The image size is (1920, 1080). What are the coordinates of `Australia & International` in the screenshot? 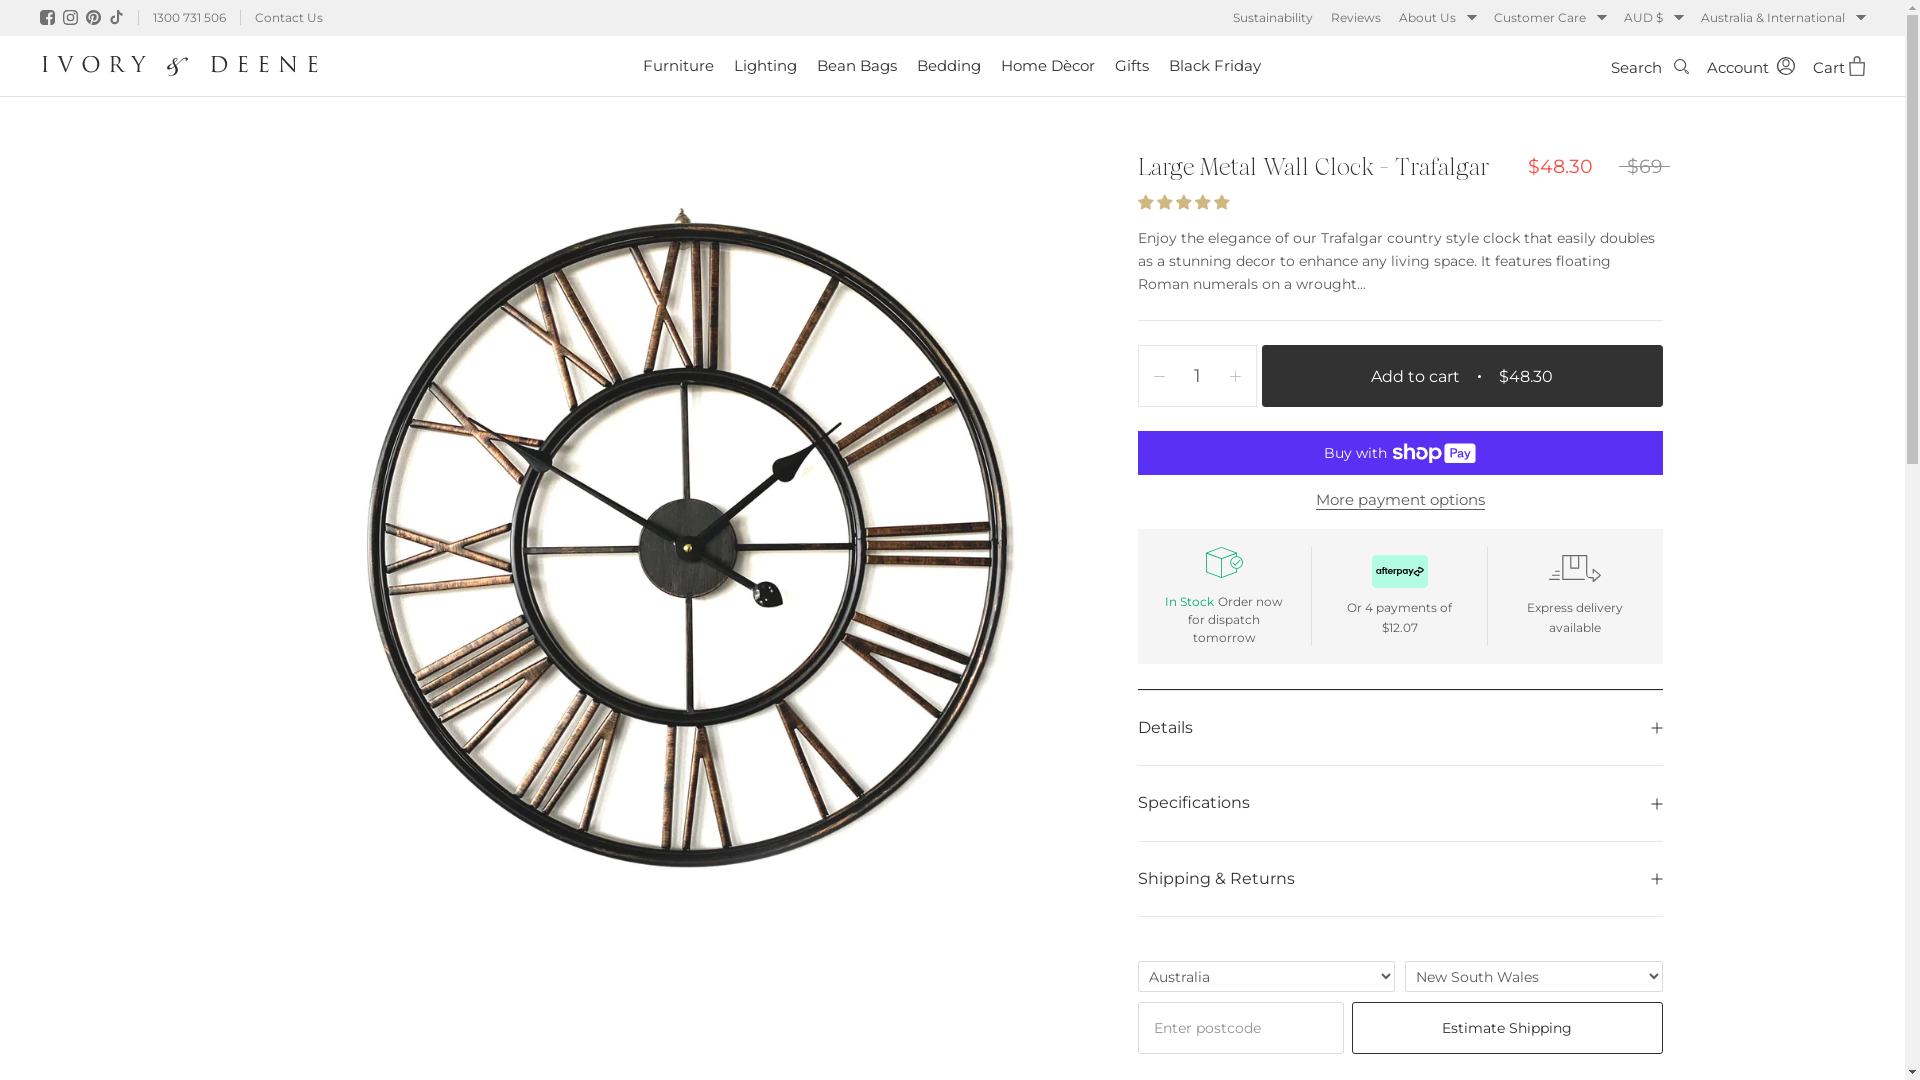 It's located at (1783, 18).